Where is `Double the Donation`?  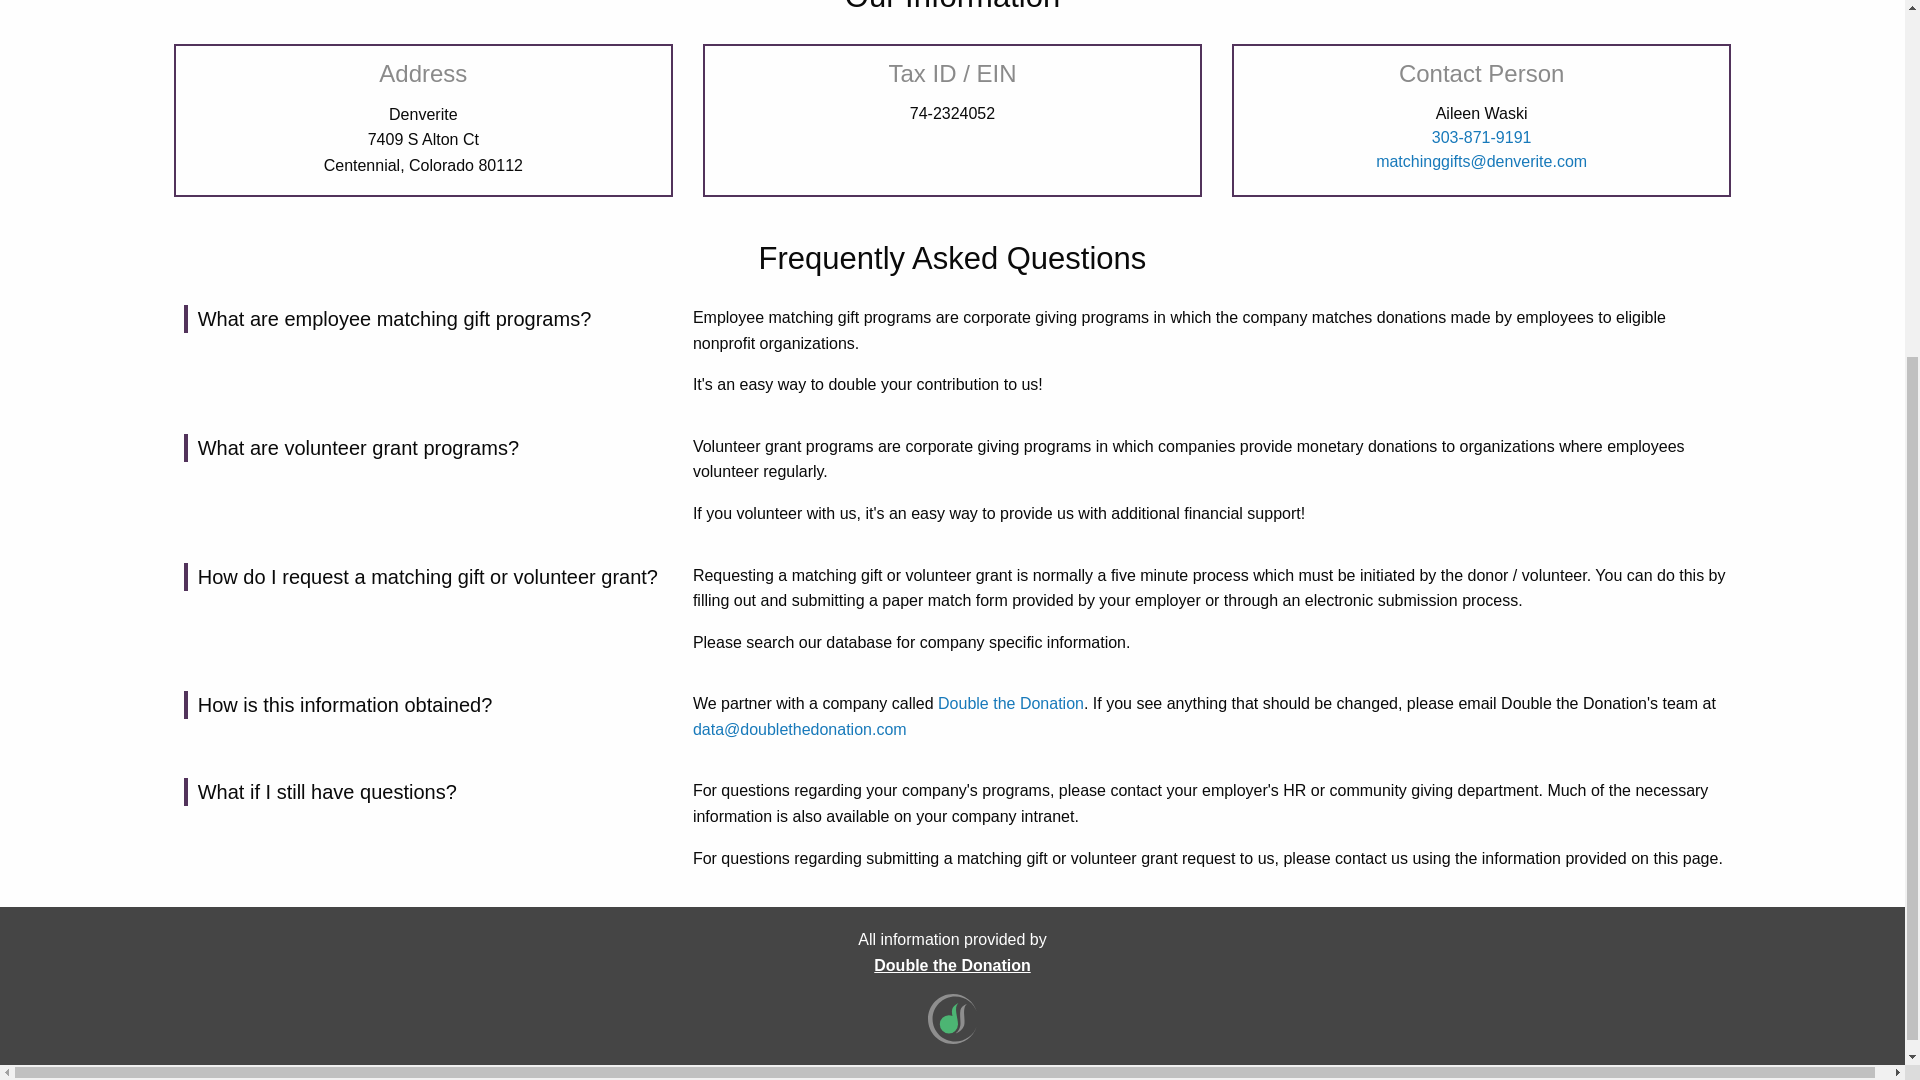
Double the Donation is located at coordinates (1011, 703).